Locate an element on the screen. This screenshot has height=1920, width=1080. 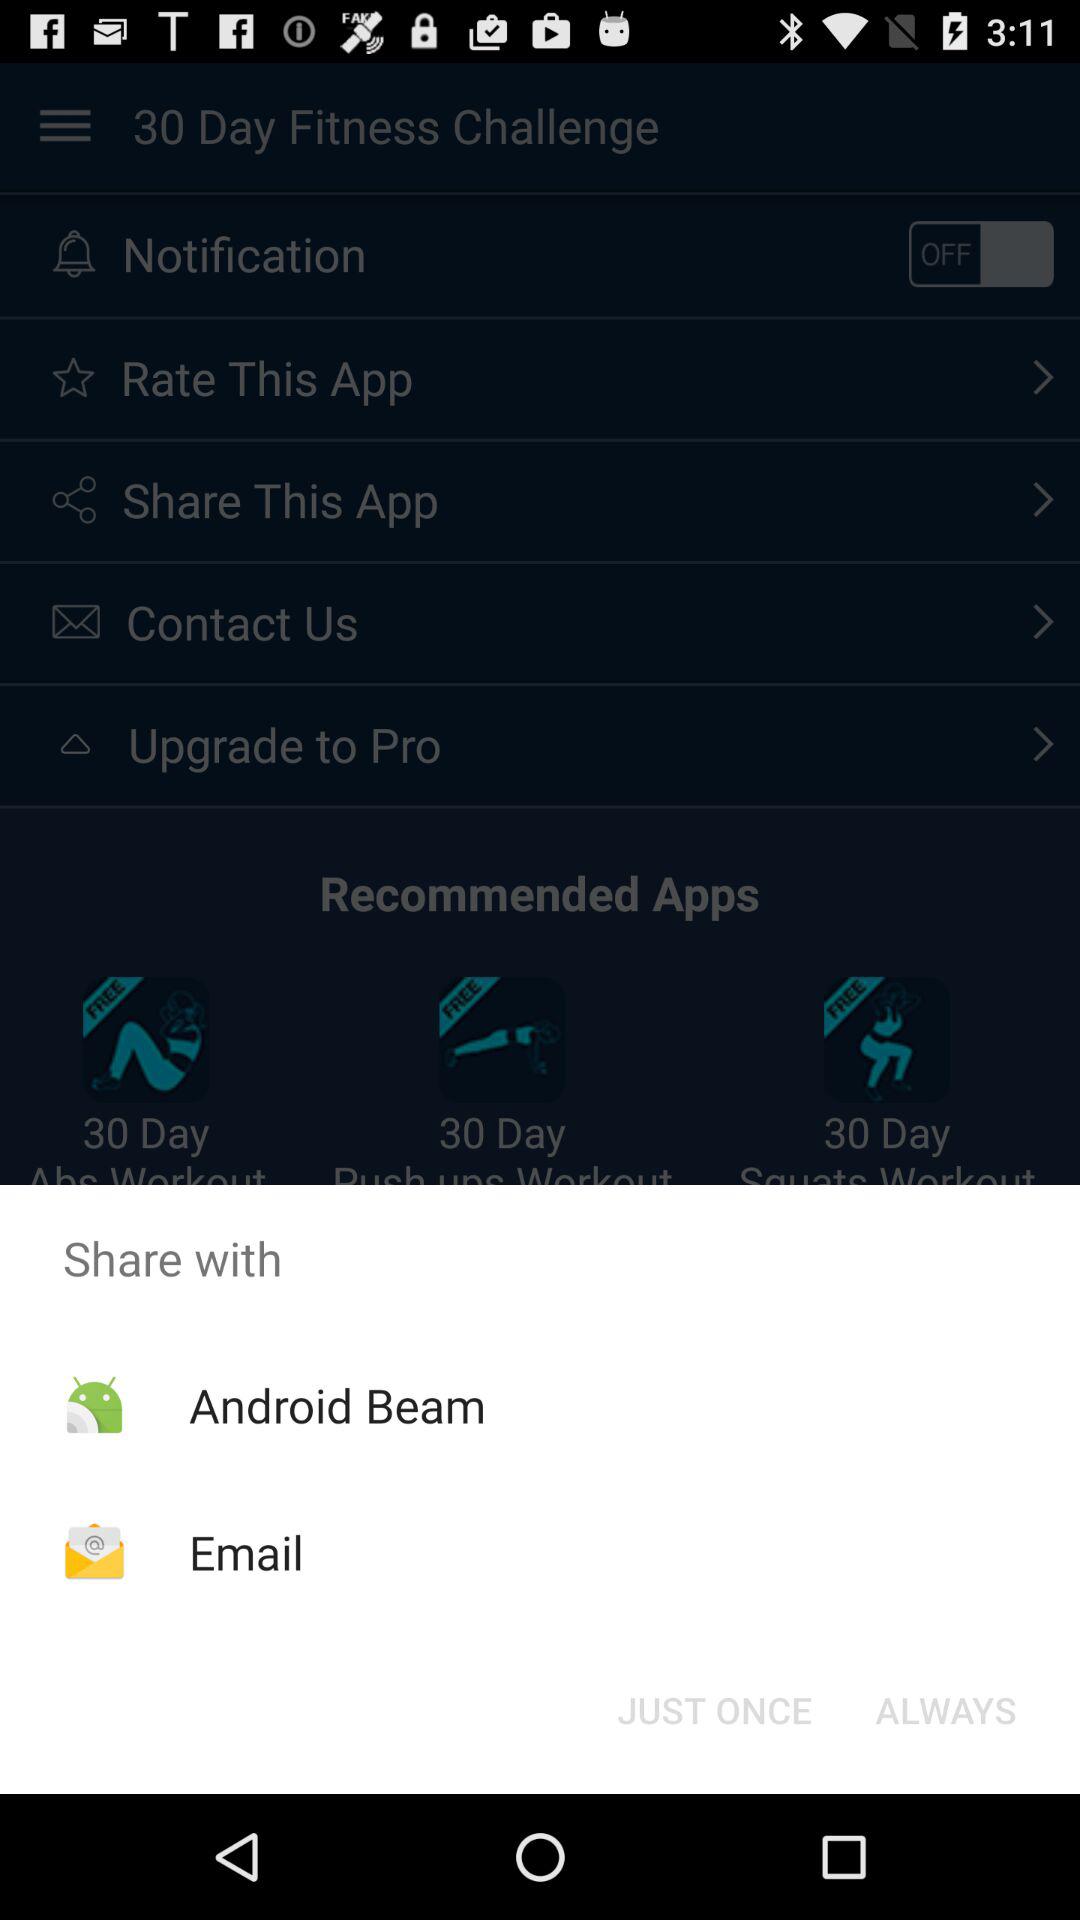
launch app below android beam icon is located at coordinates (246, 1552).